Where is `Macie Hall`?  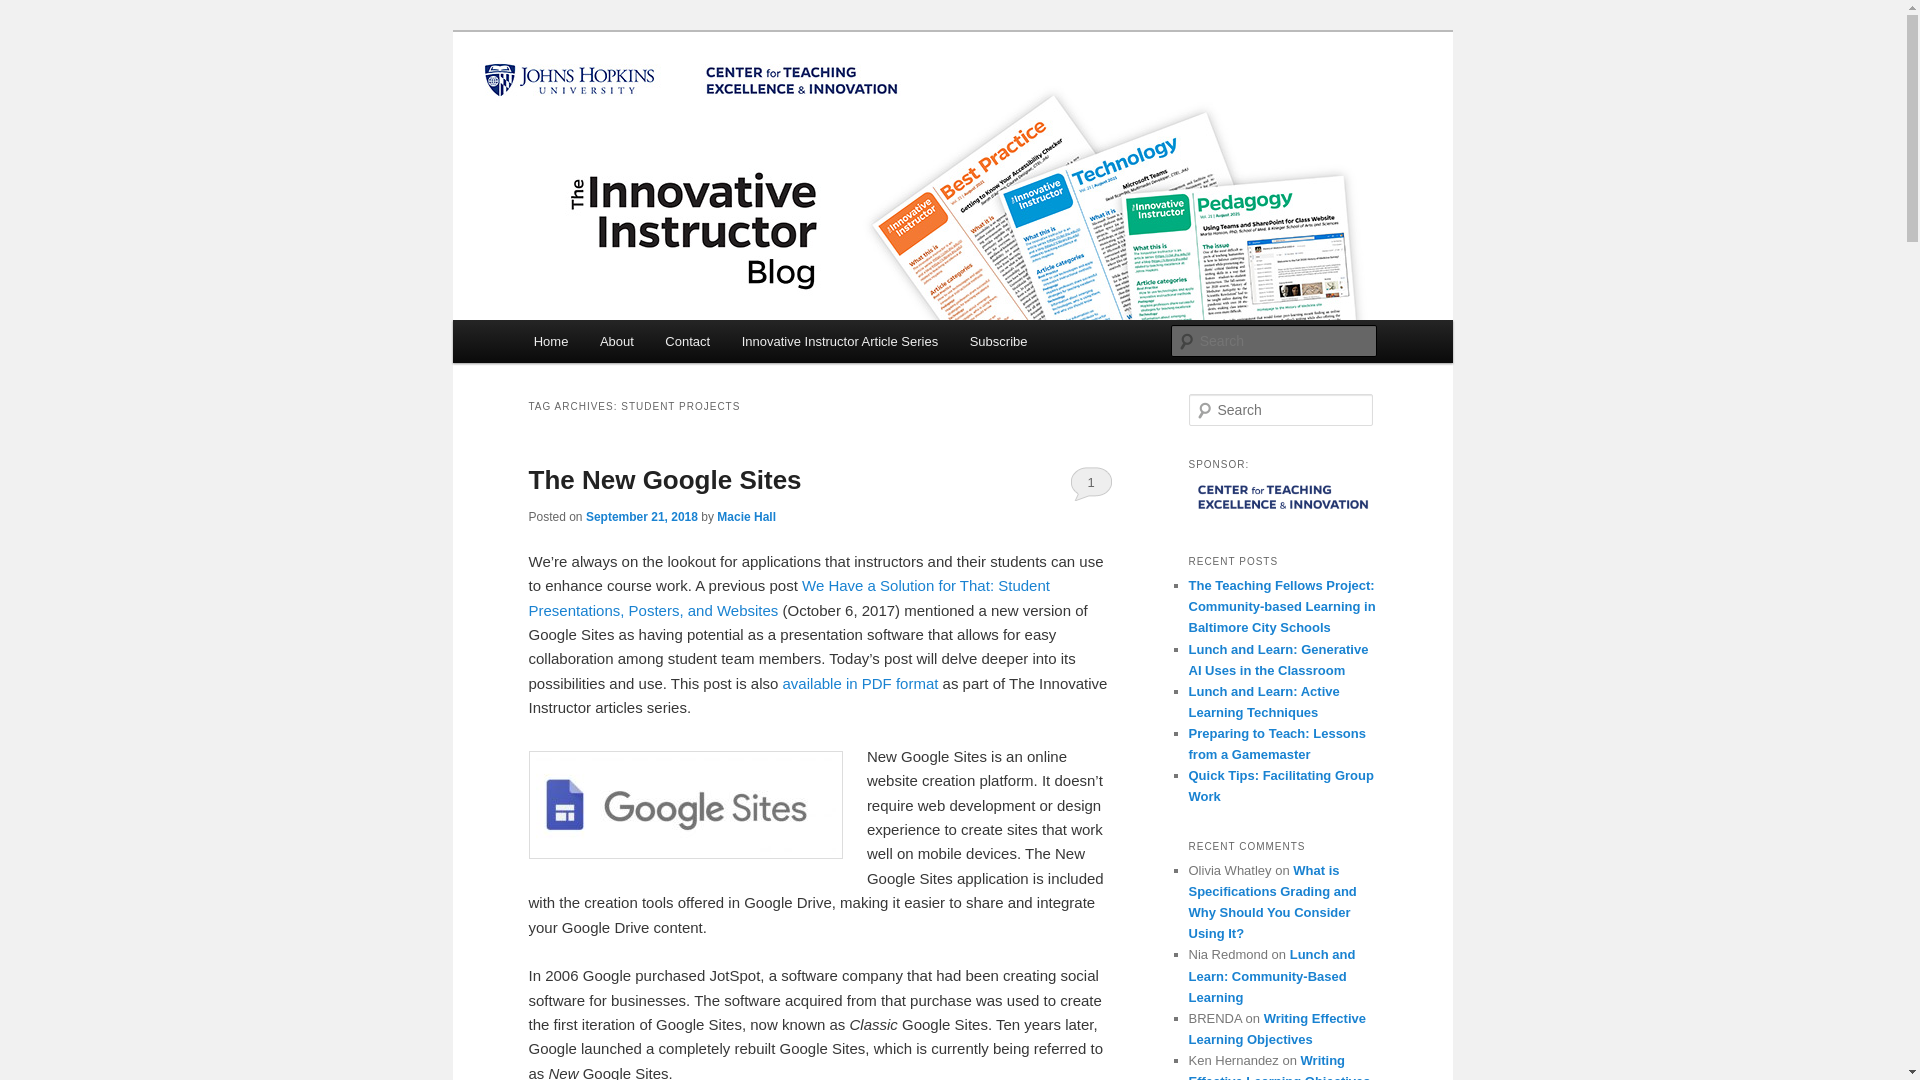
Macie Hall is located at coordinates (746, 516).